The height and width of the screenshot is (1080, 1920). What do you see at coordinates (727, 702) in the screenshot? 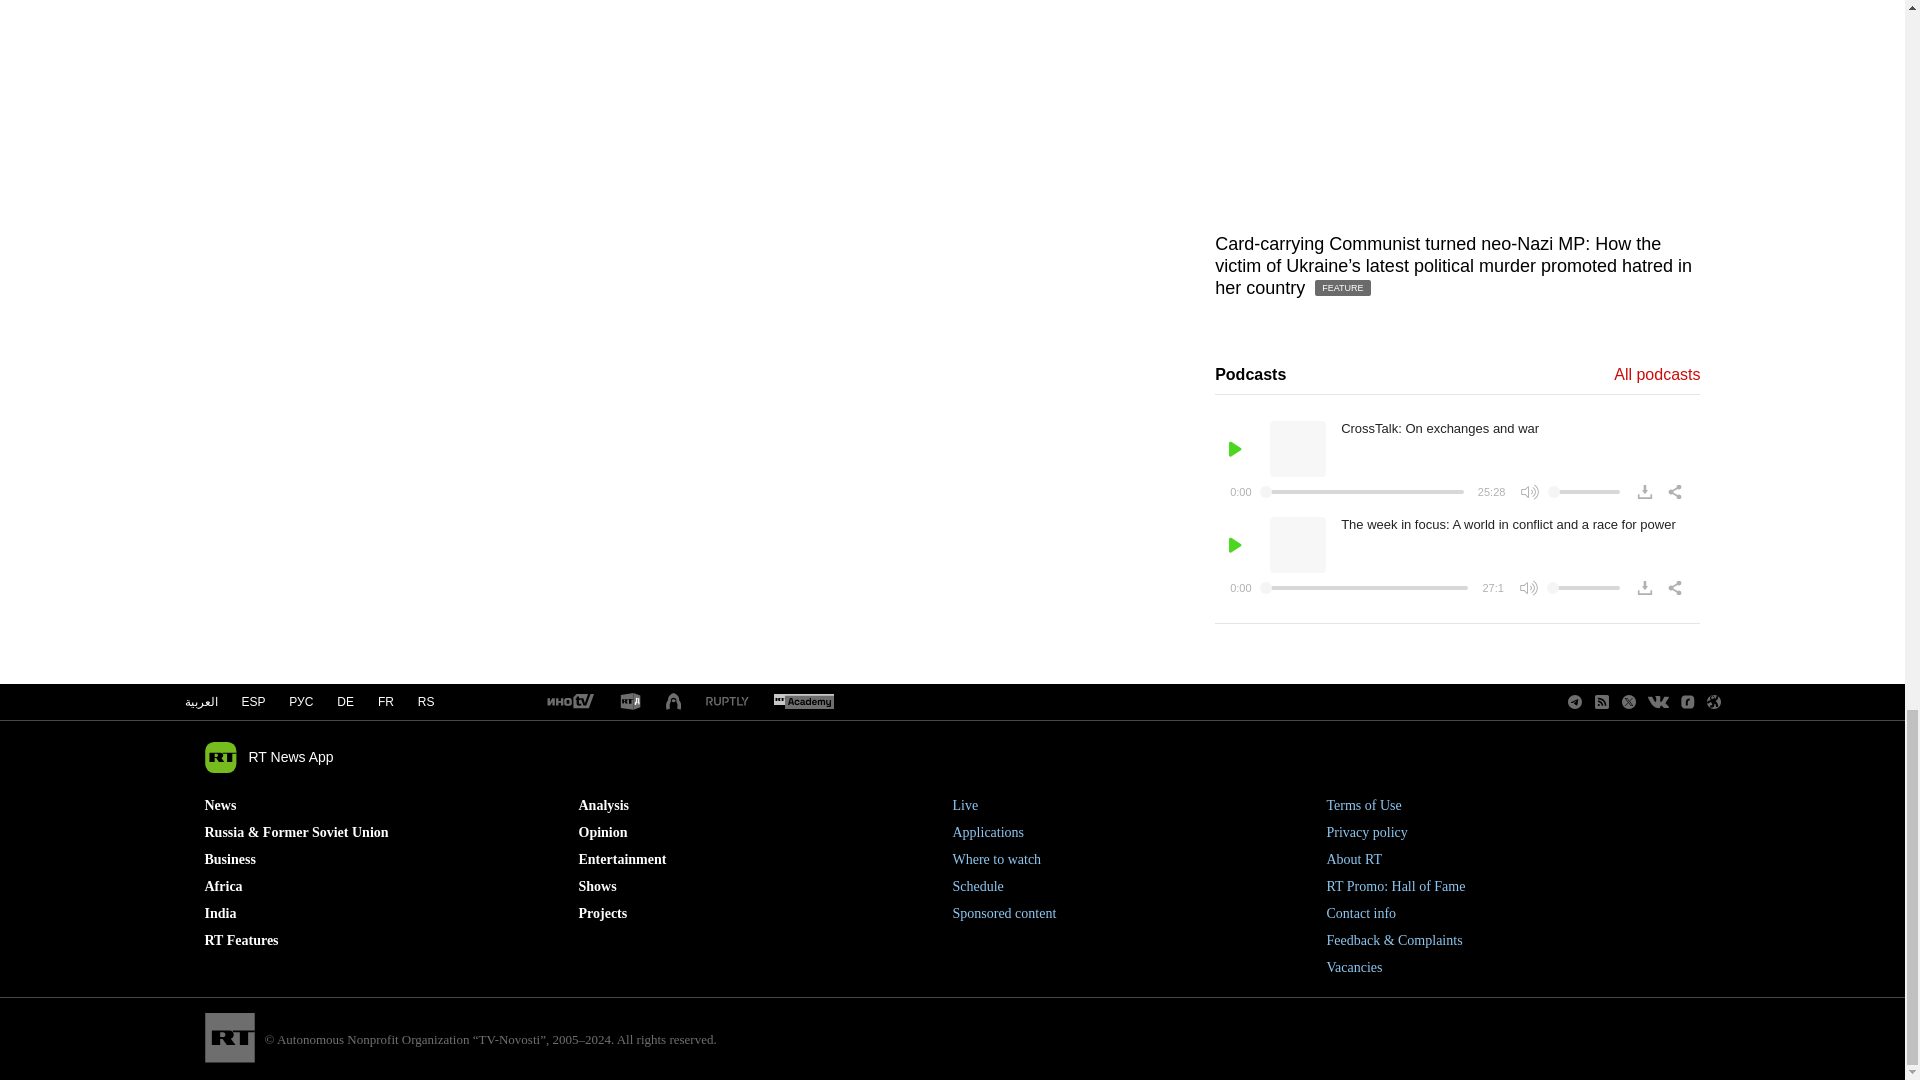
I see `RT ` at bounding box center [727, 702].